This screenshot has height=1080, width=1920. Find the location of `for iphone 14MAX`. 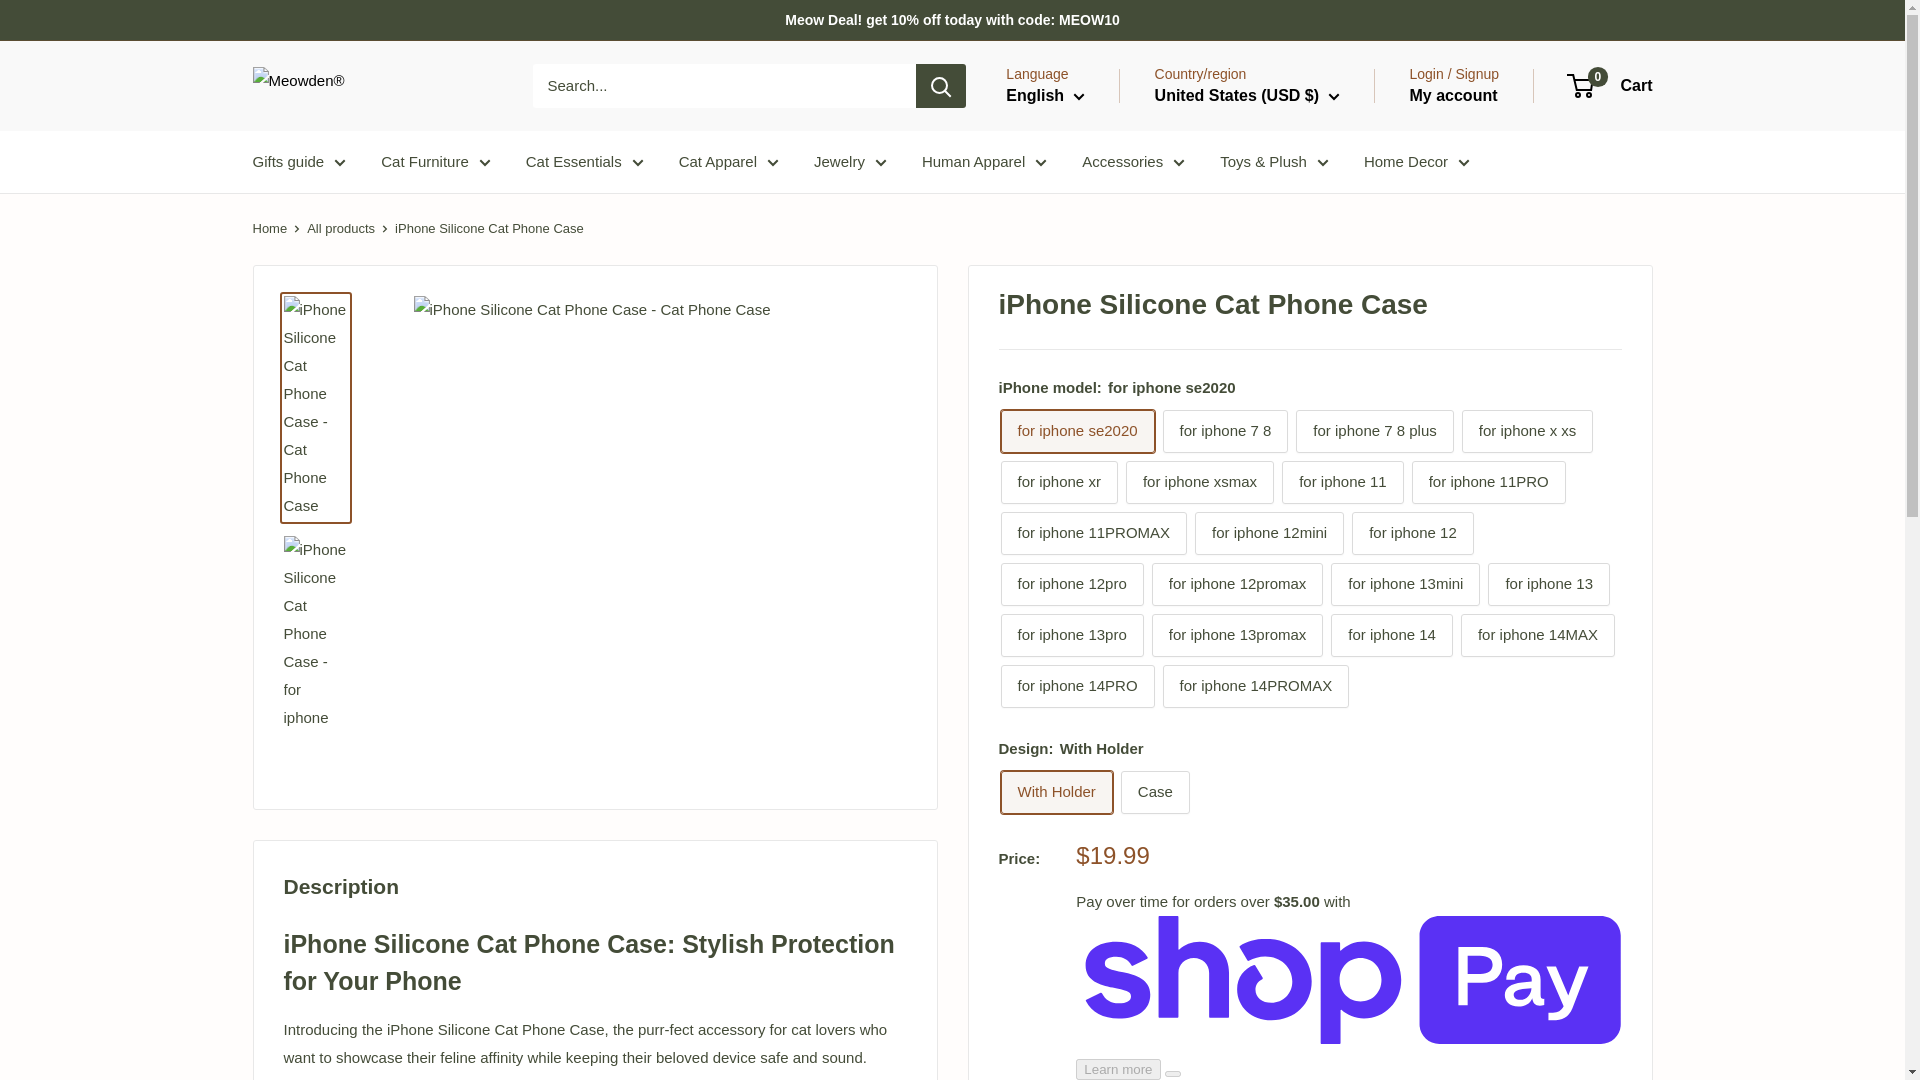

for iphone 14MAX is located at coordinates (1538, 635).